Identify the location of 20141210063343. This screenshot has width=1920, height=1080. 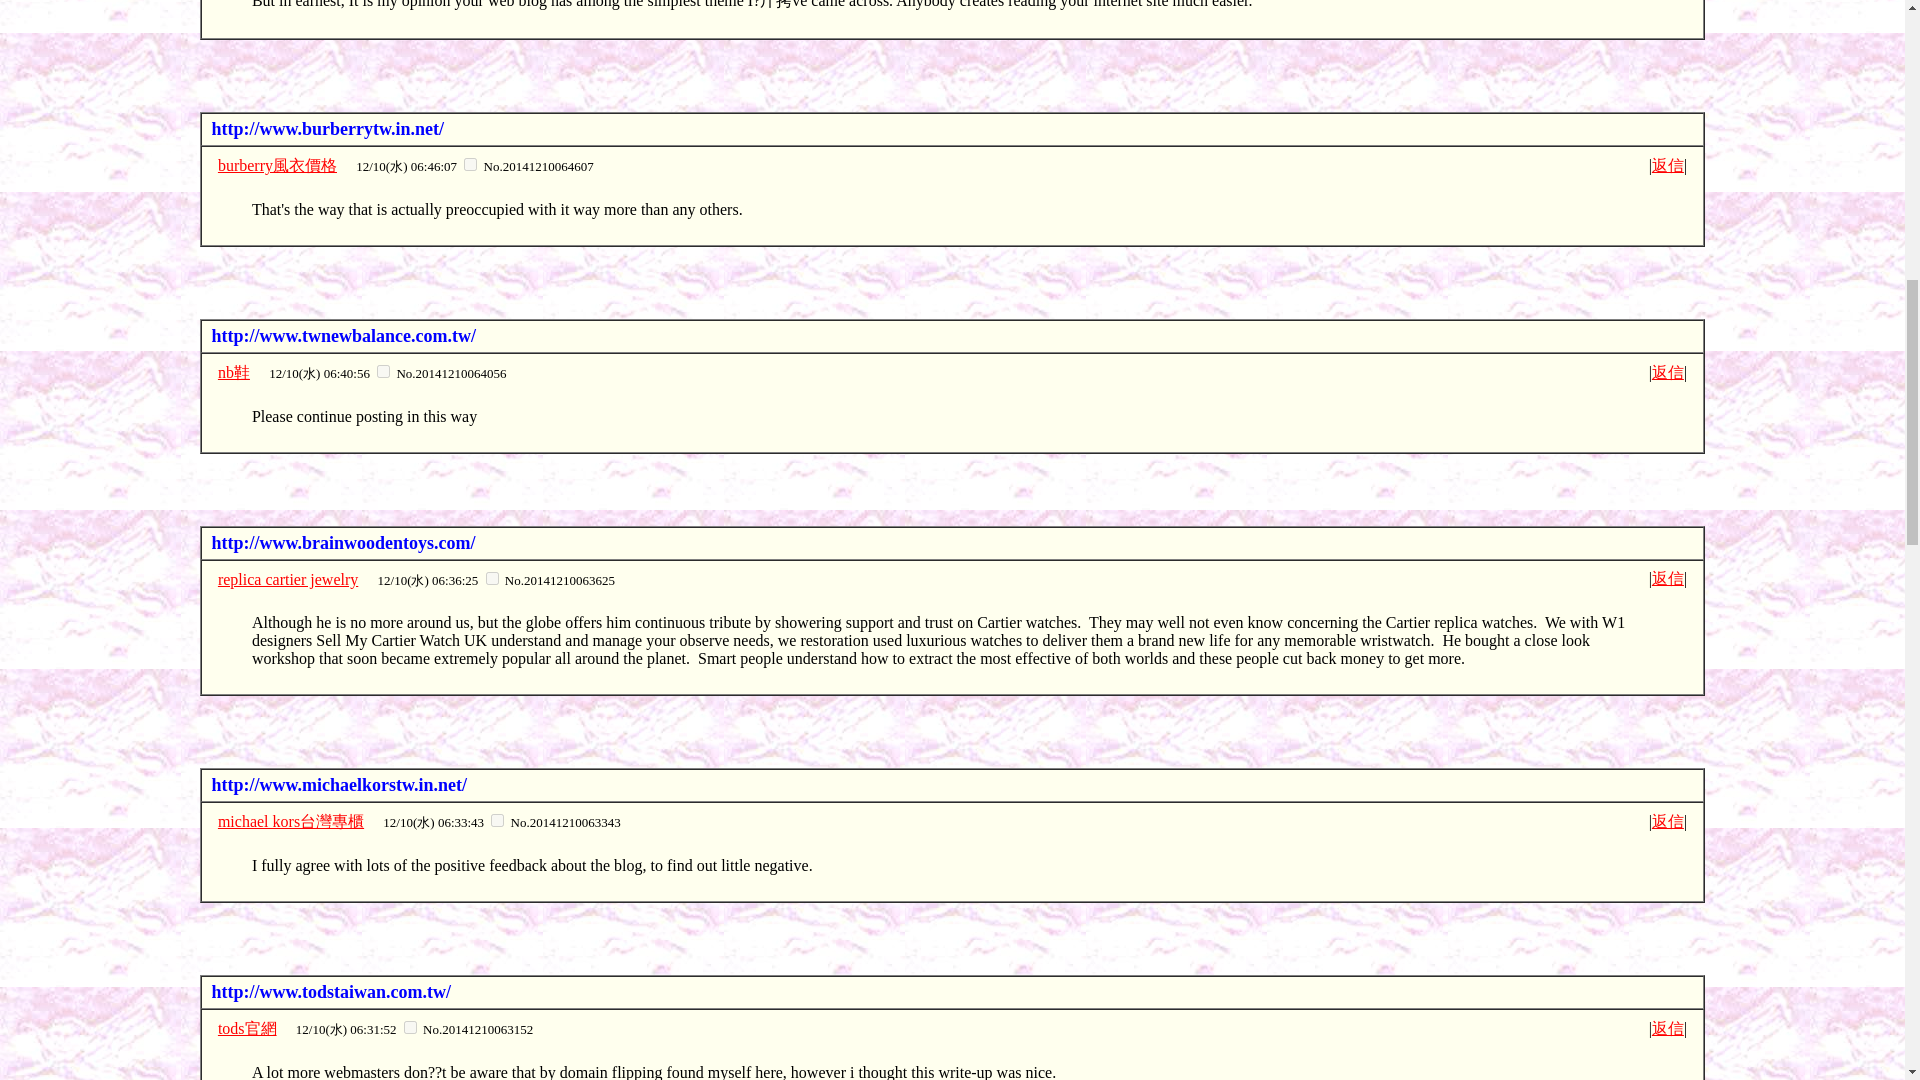
(497, 820).